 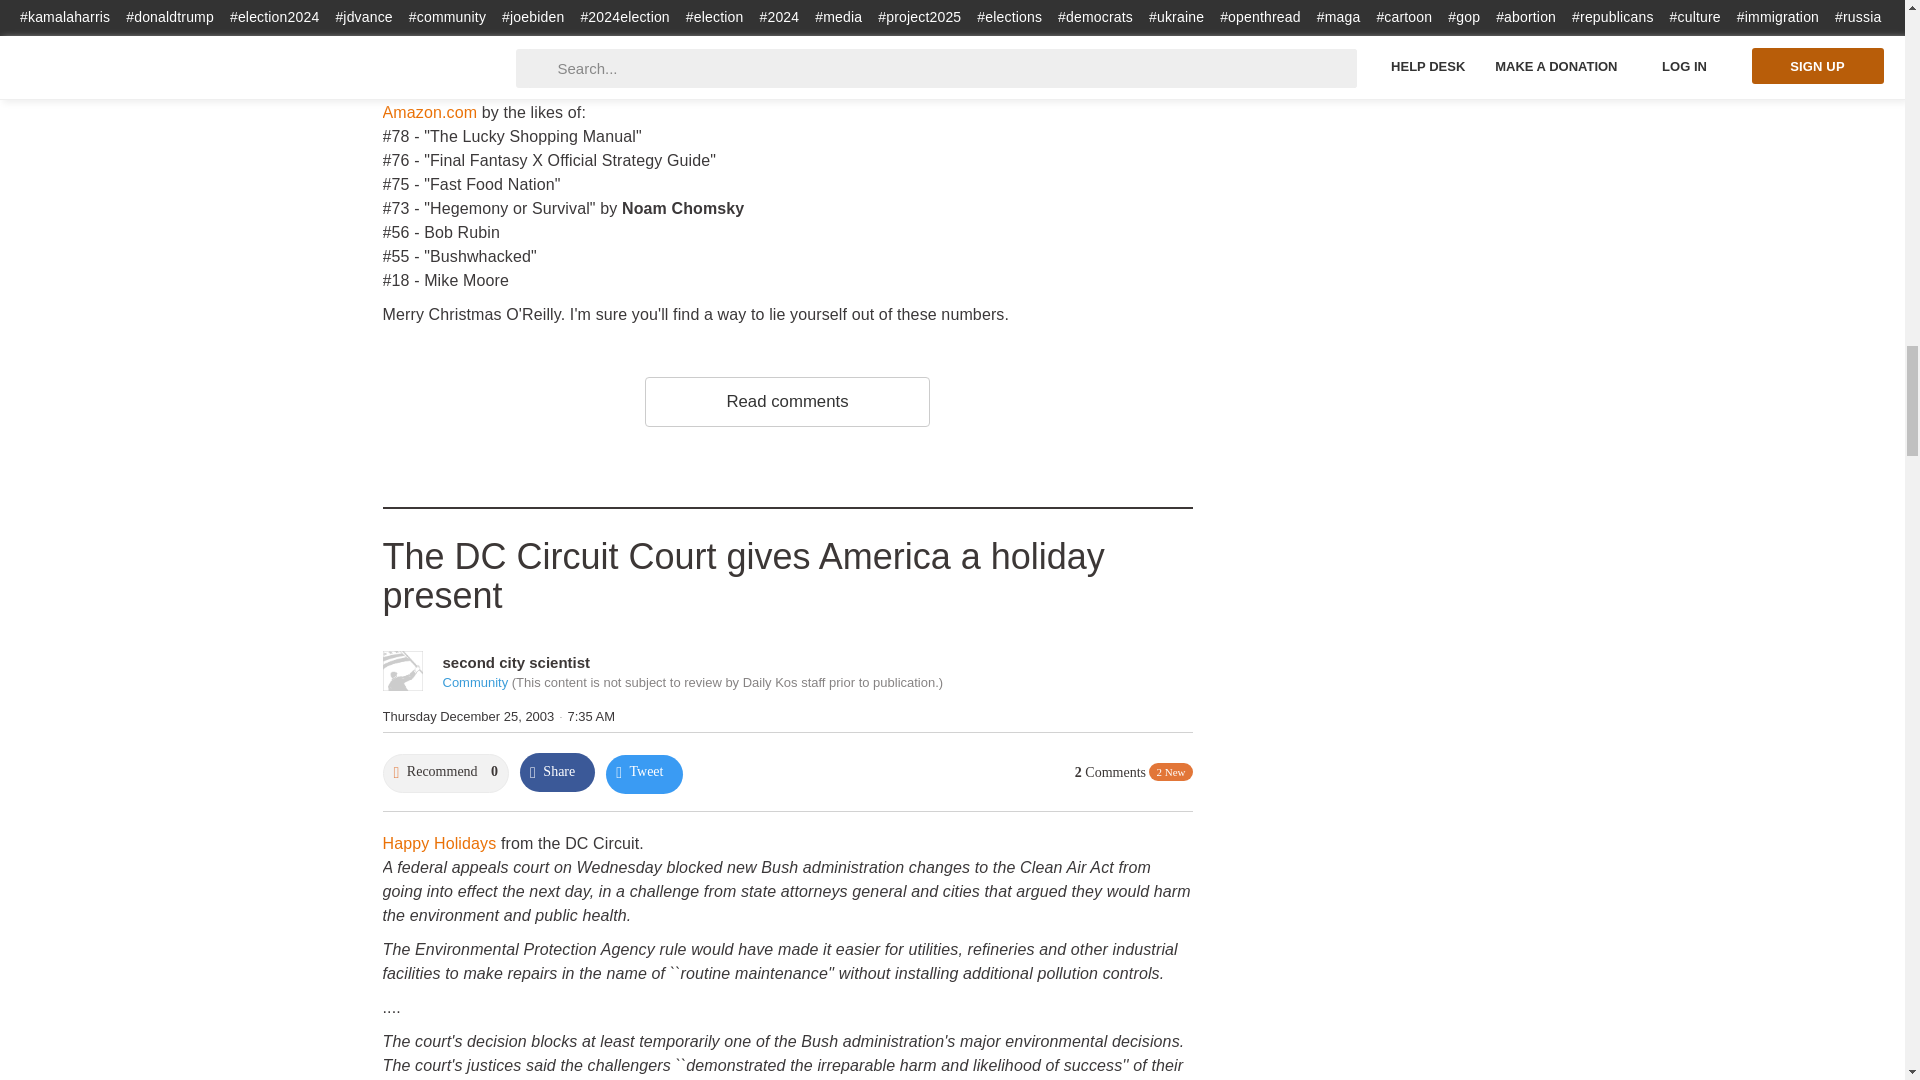 What do you see at coordinates (1134, 772) in the screenshot?
I see `2 Comments 2 New` at bounding box center [1134, 772].